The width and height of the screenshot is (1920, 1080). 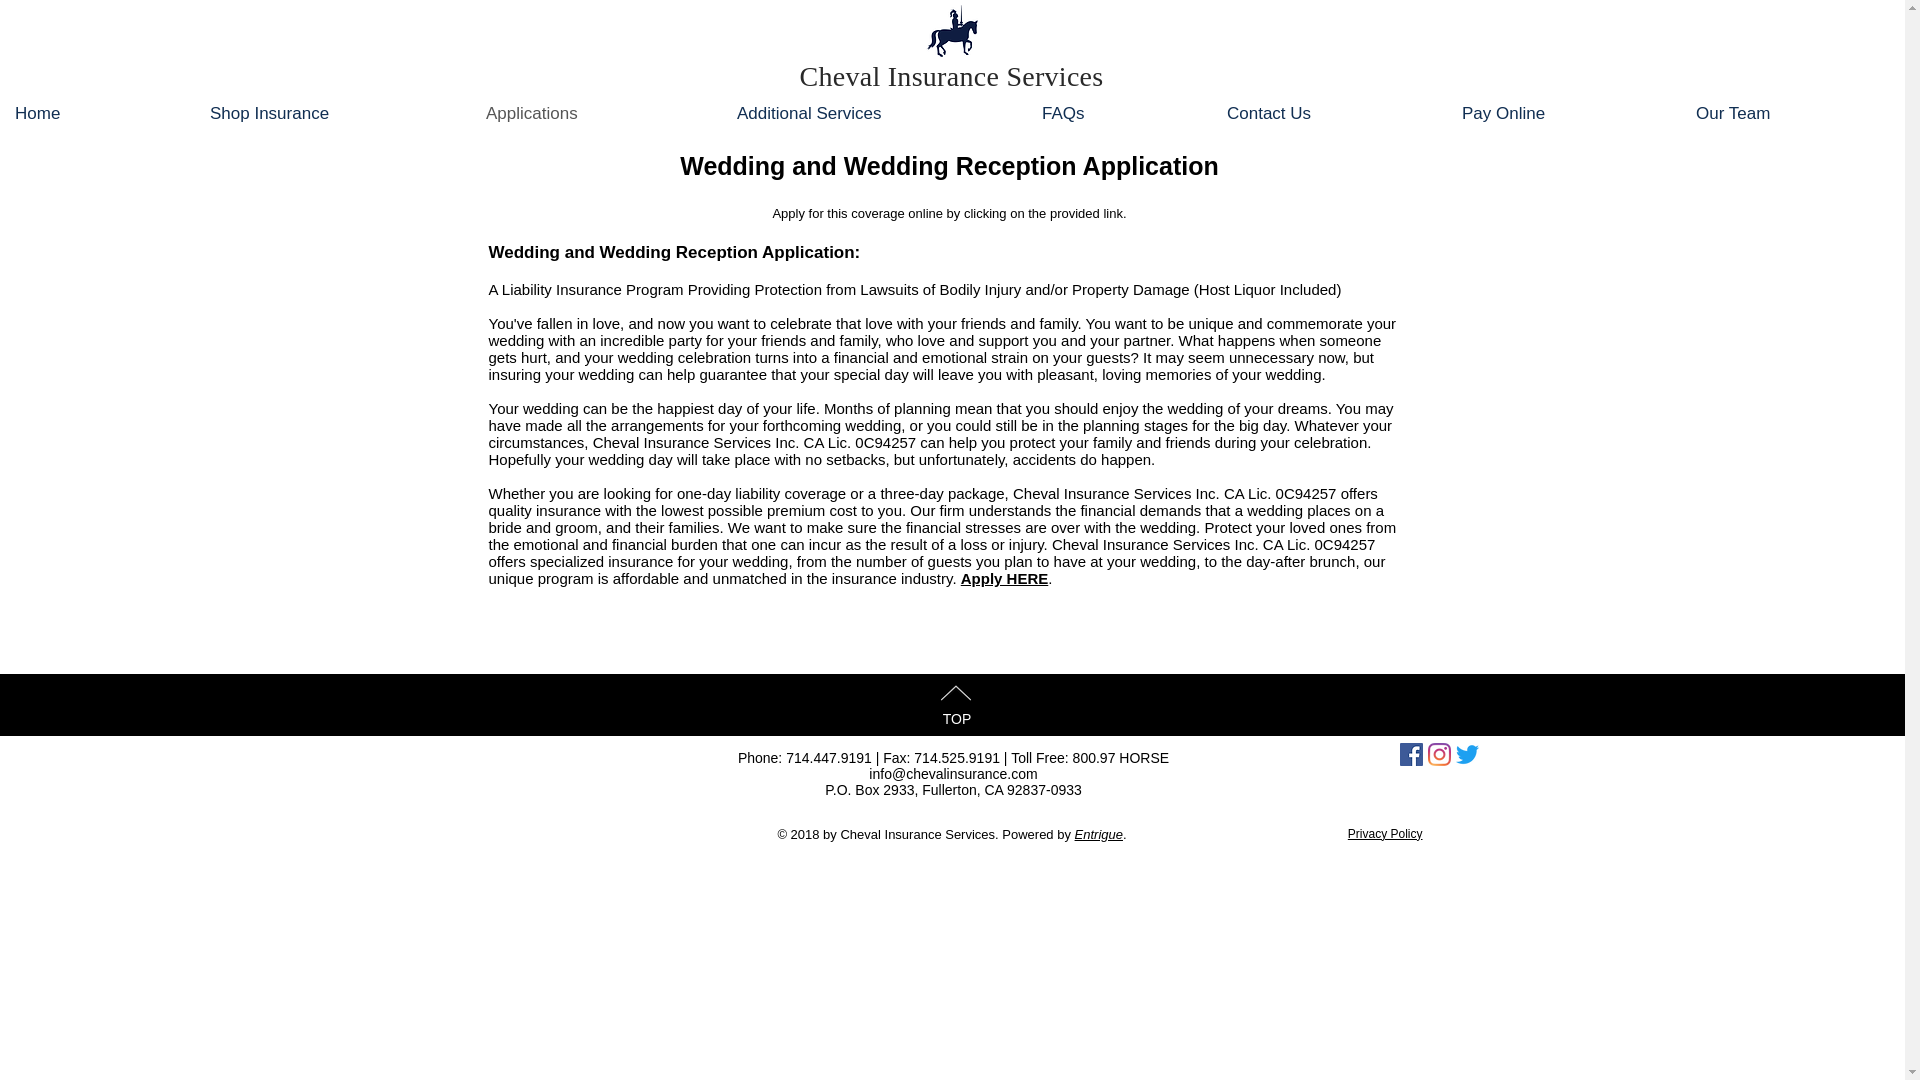 I want to click on TOP, so click(x=956, y=718).